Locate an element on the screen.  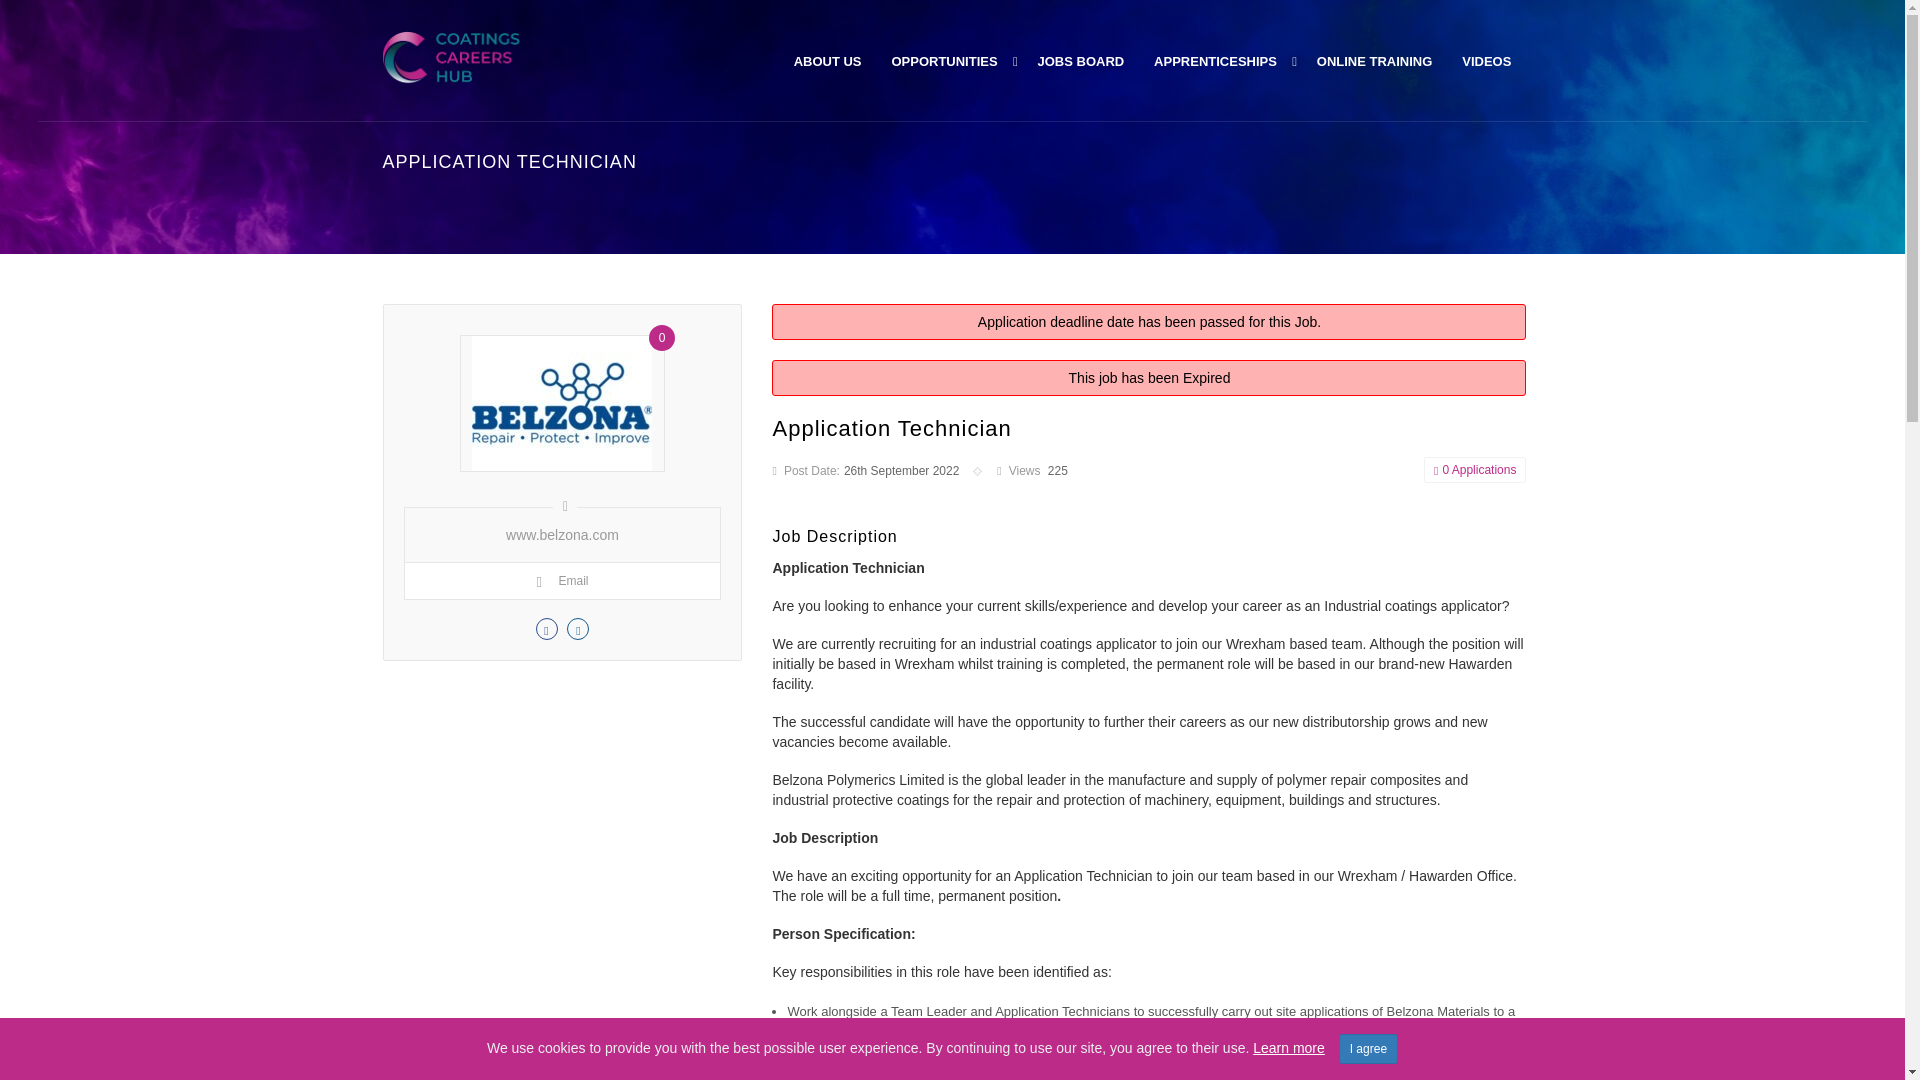
www.belzona.com is located at coordinates (562, 534).